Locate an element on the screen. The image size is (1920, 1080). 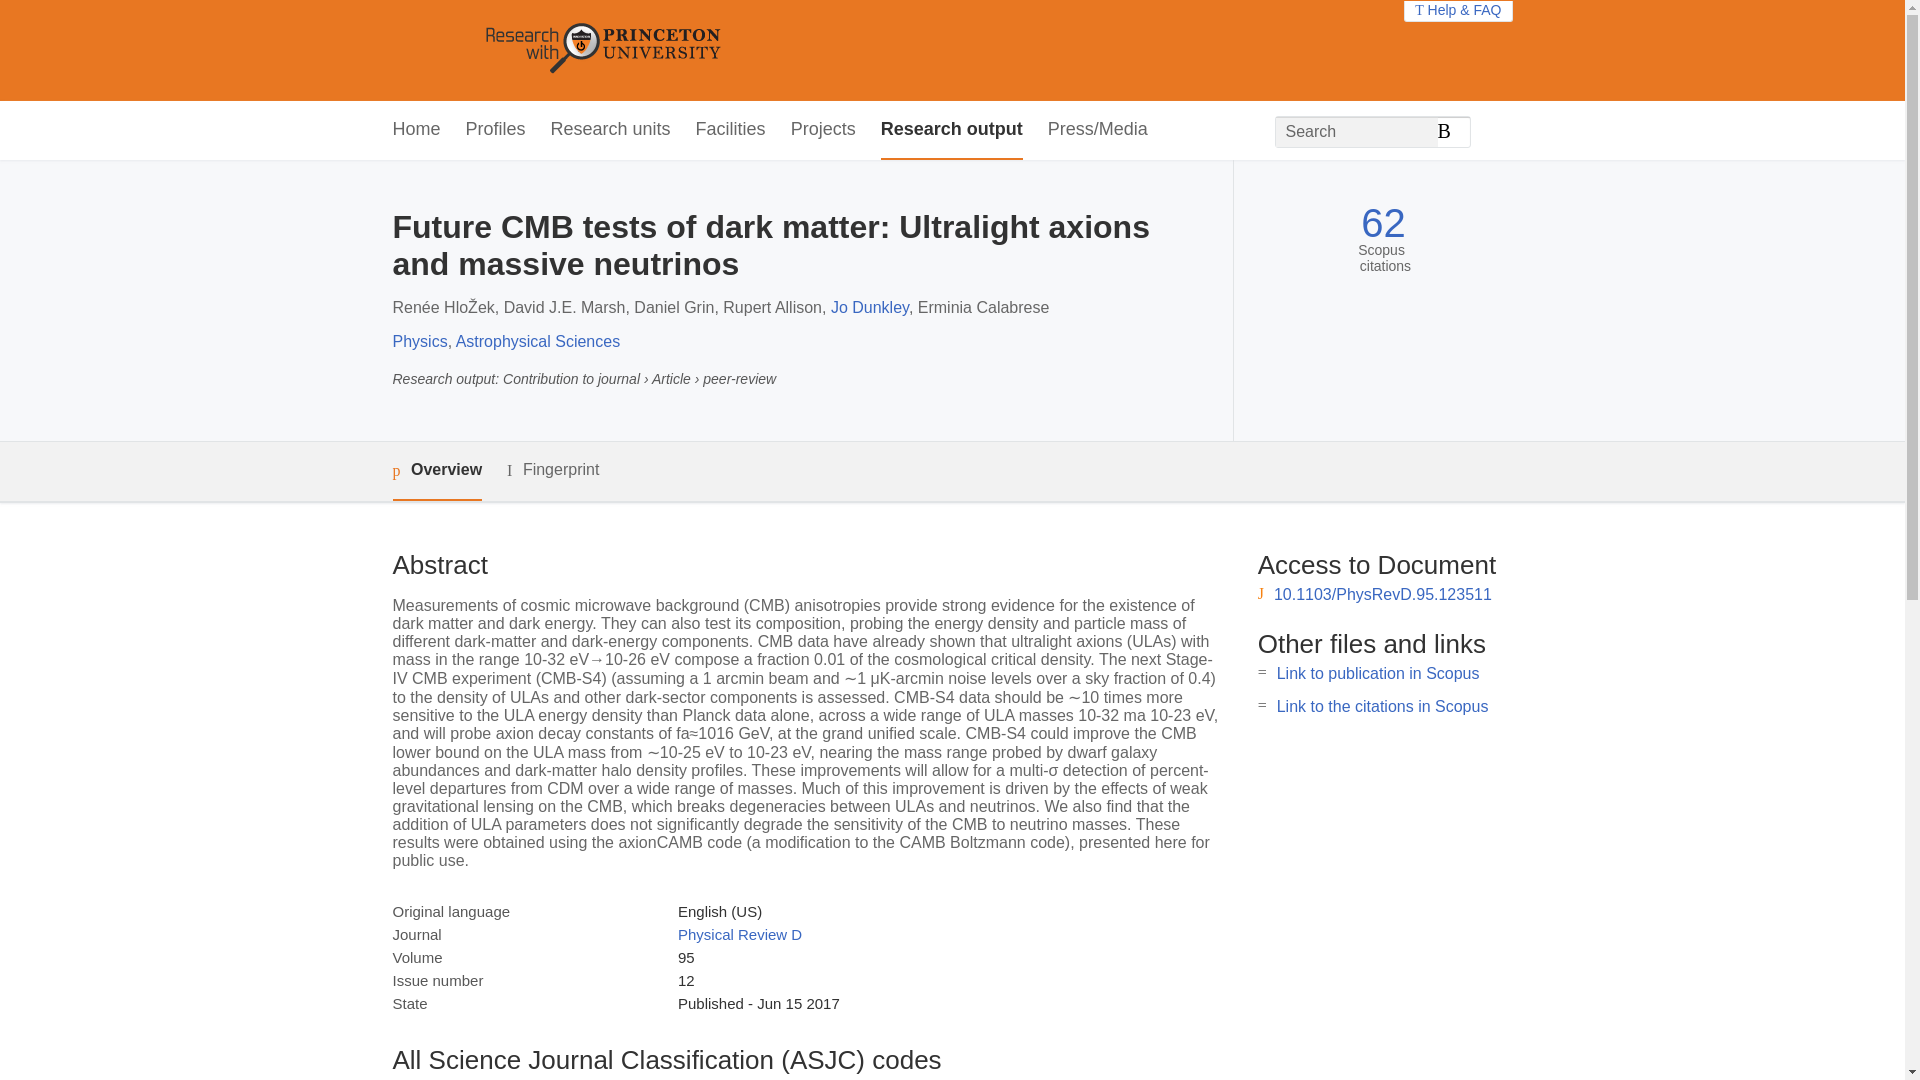
Astrophysical Sciences is located at coordinates (538, 340).